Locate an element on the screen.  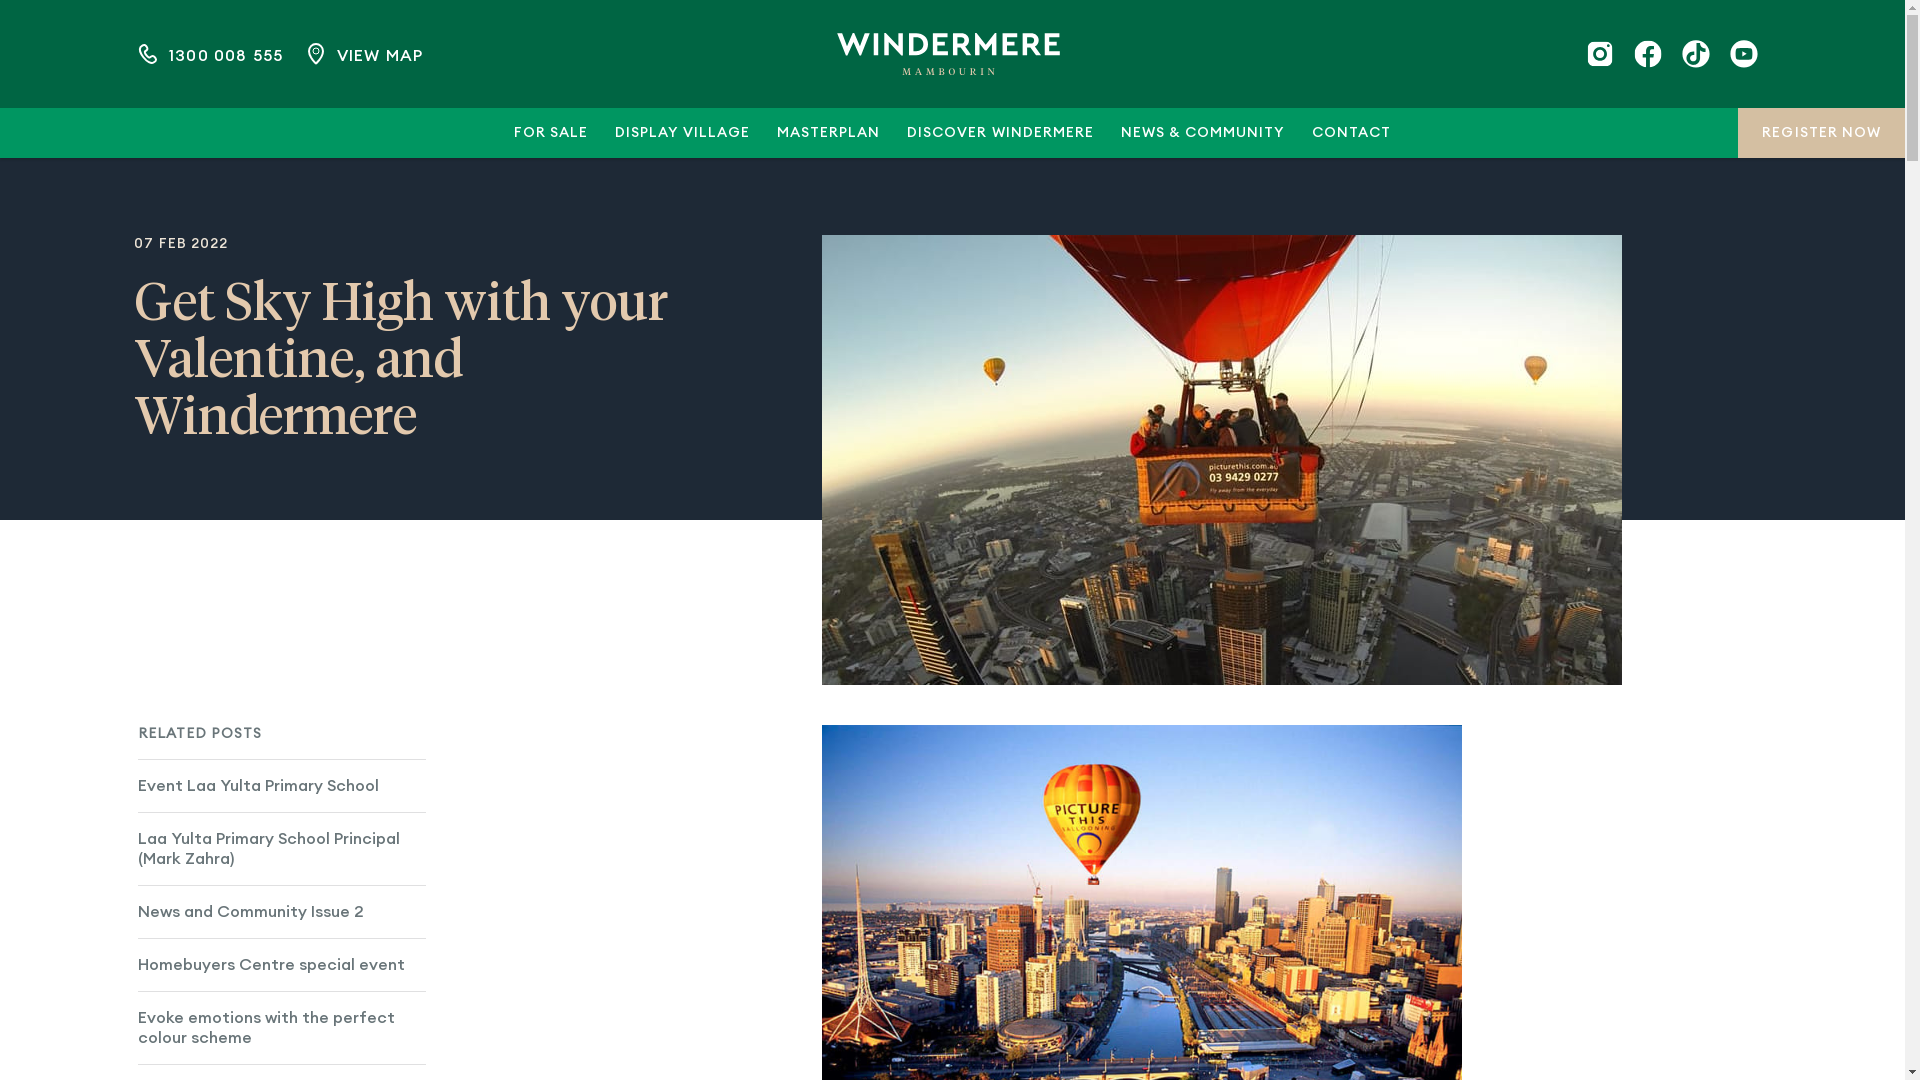
CONTACT is located at coordinates (1352, 133).